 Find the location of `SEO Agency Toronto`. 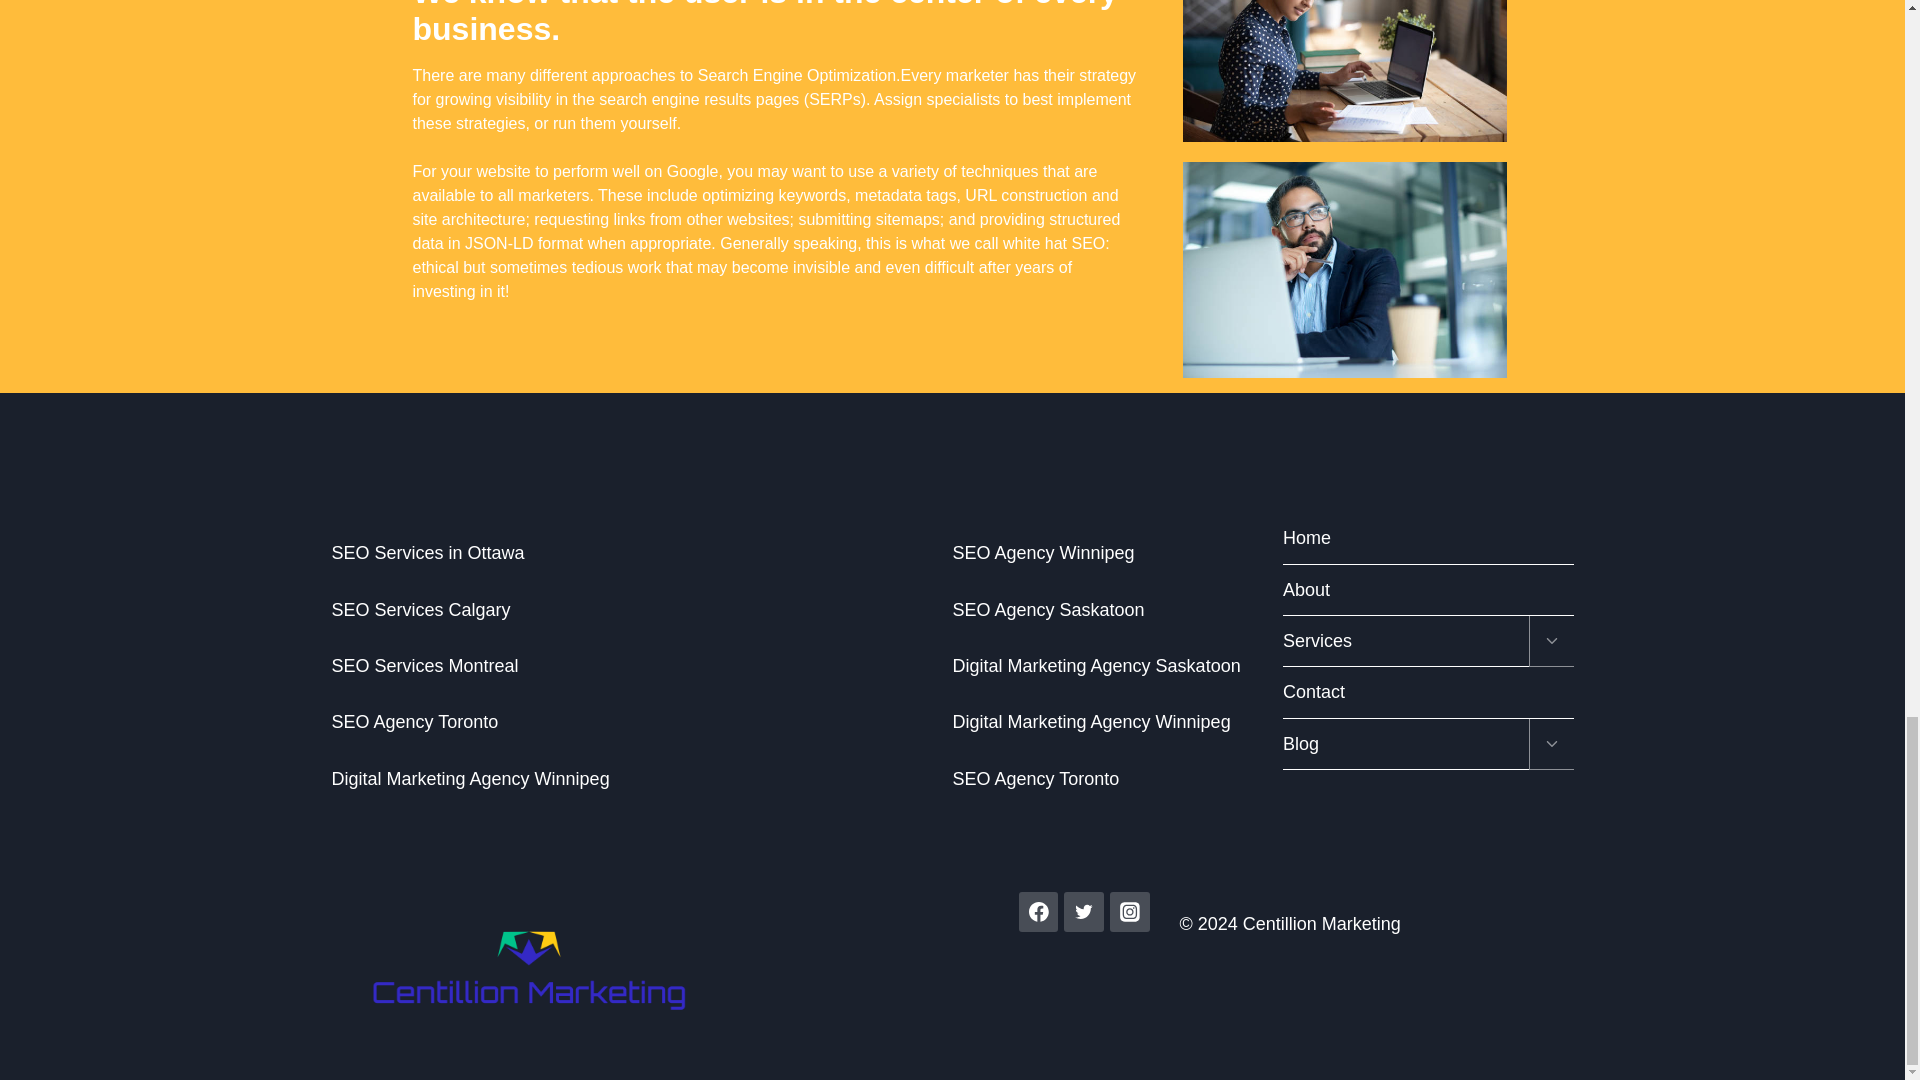

SEO Agency Toronto is located at coordinates (416, 722).